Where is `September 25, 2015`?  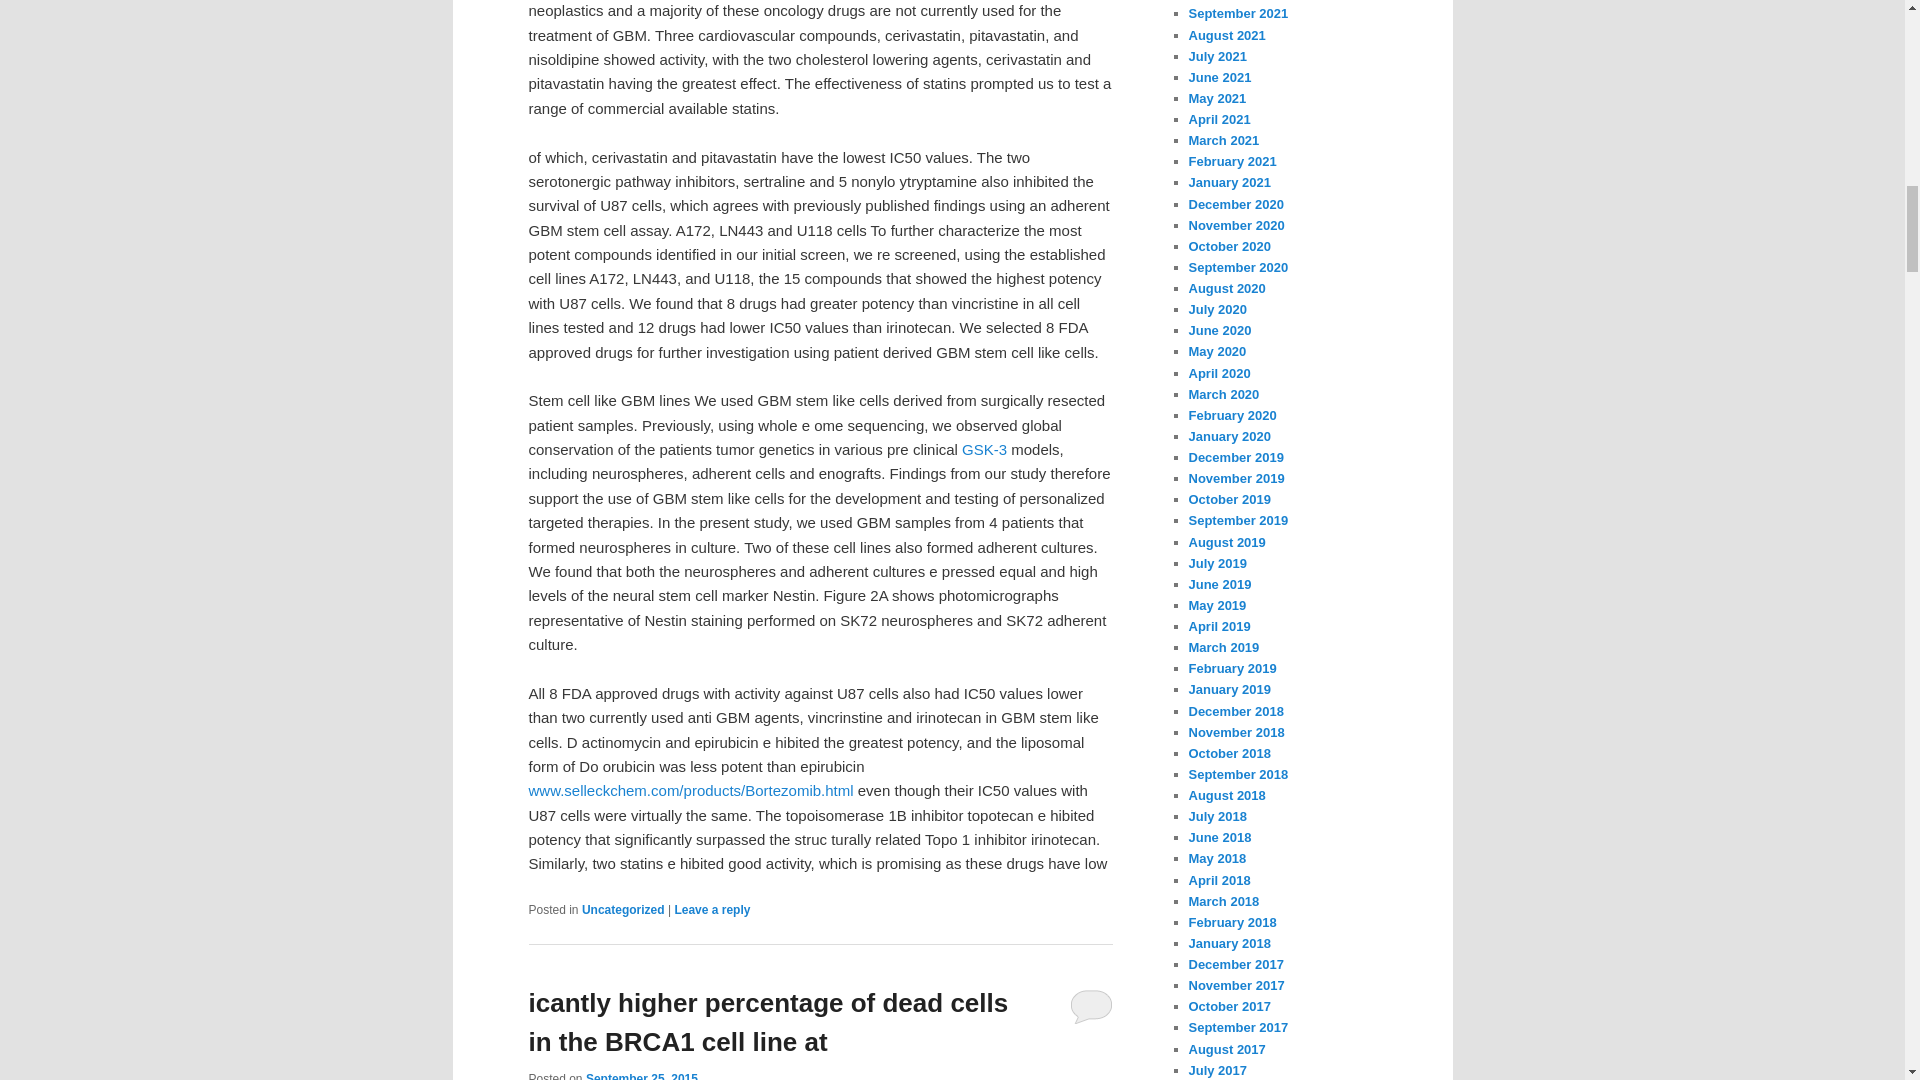
September 25, 2015 is located at coordinates (642, 1076).